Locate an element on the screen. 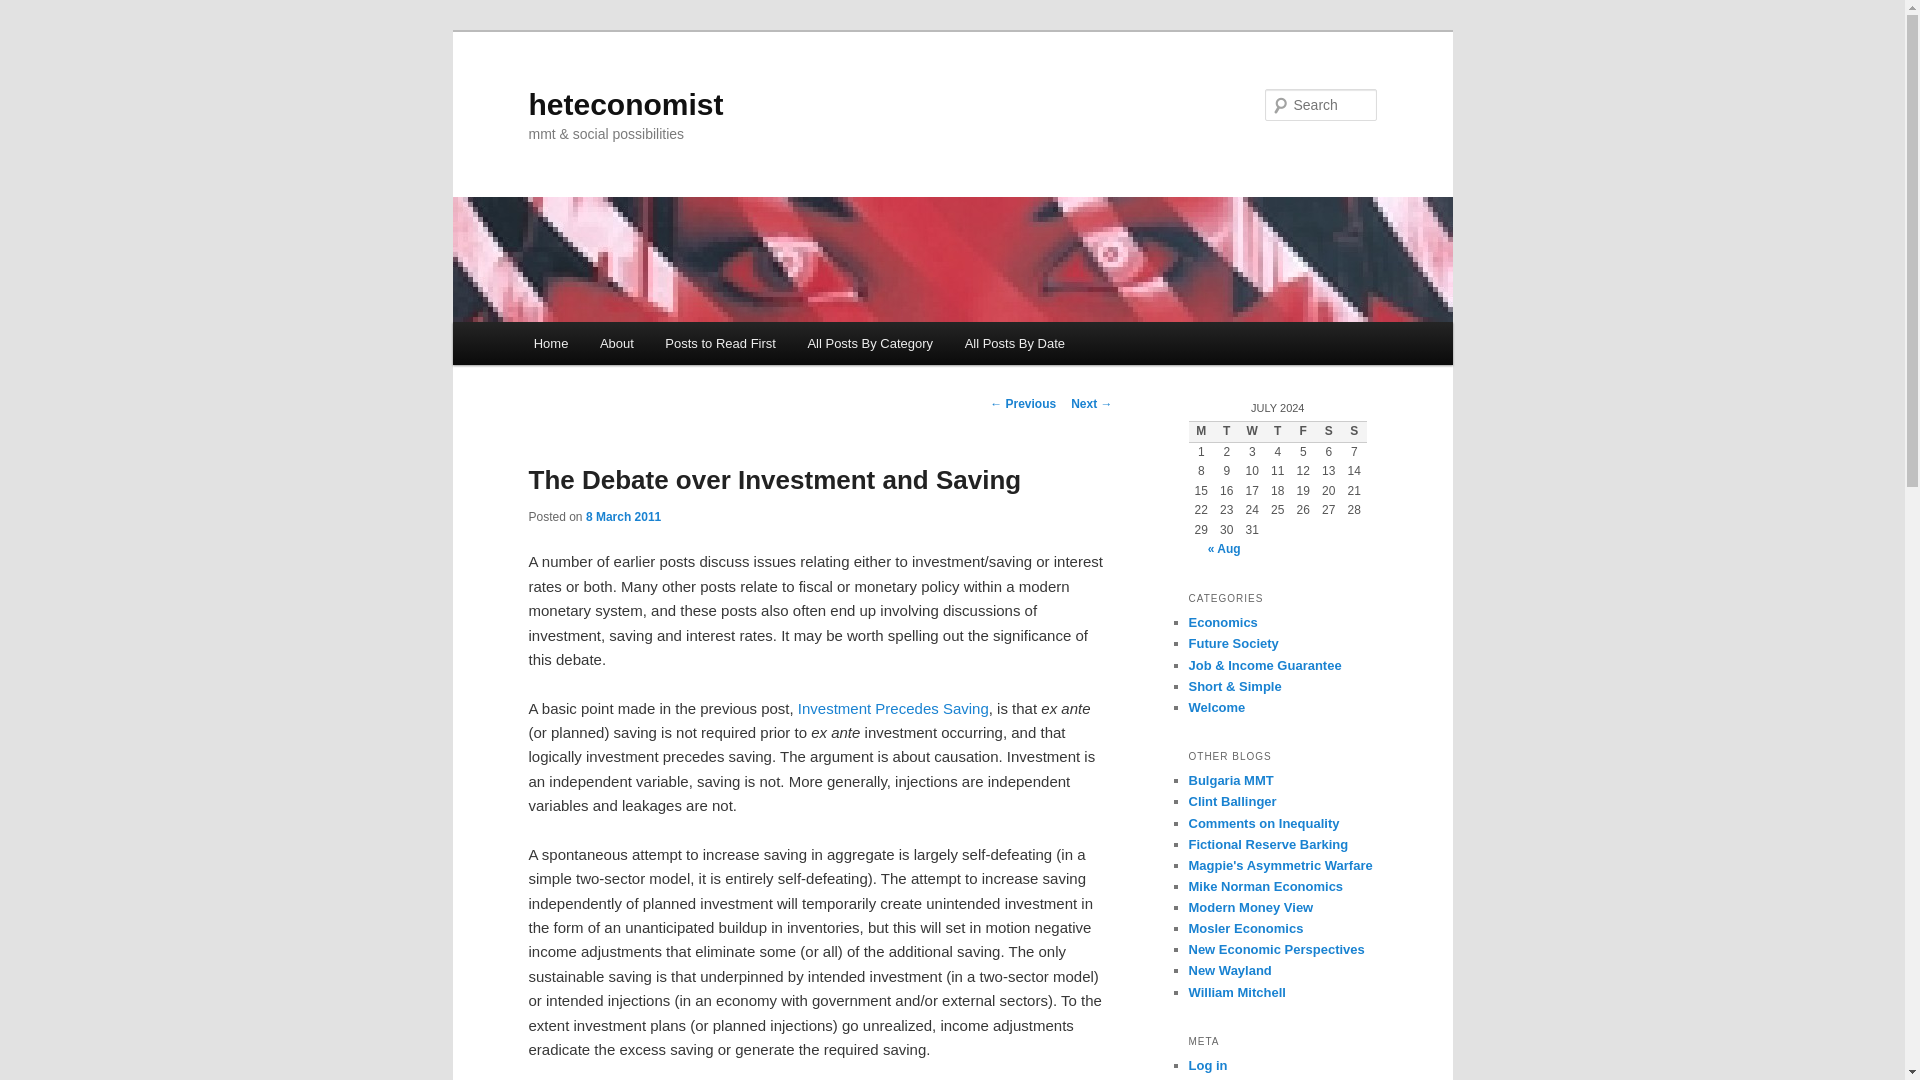 This screenshot has height=1080, width=1920. Comments on Inequality is located at coordinates (1263, 823).